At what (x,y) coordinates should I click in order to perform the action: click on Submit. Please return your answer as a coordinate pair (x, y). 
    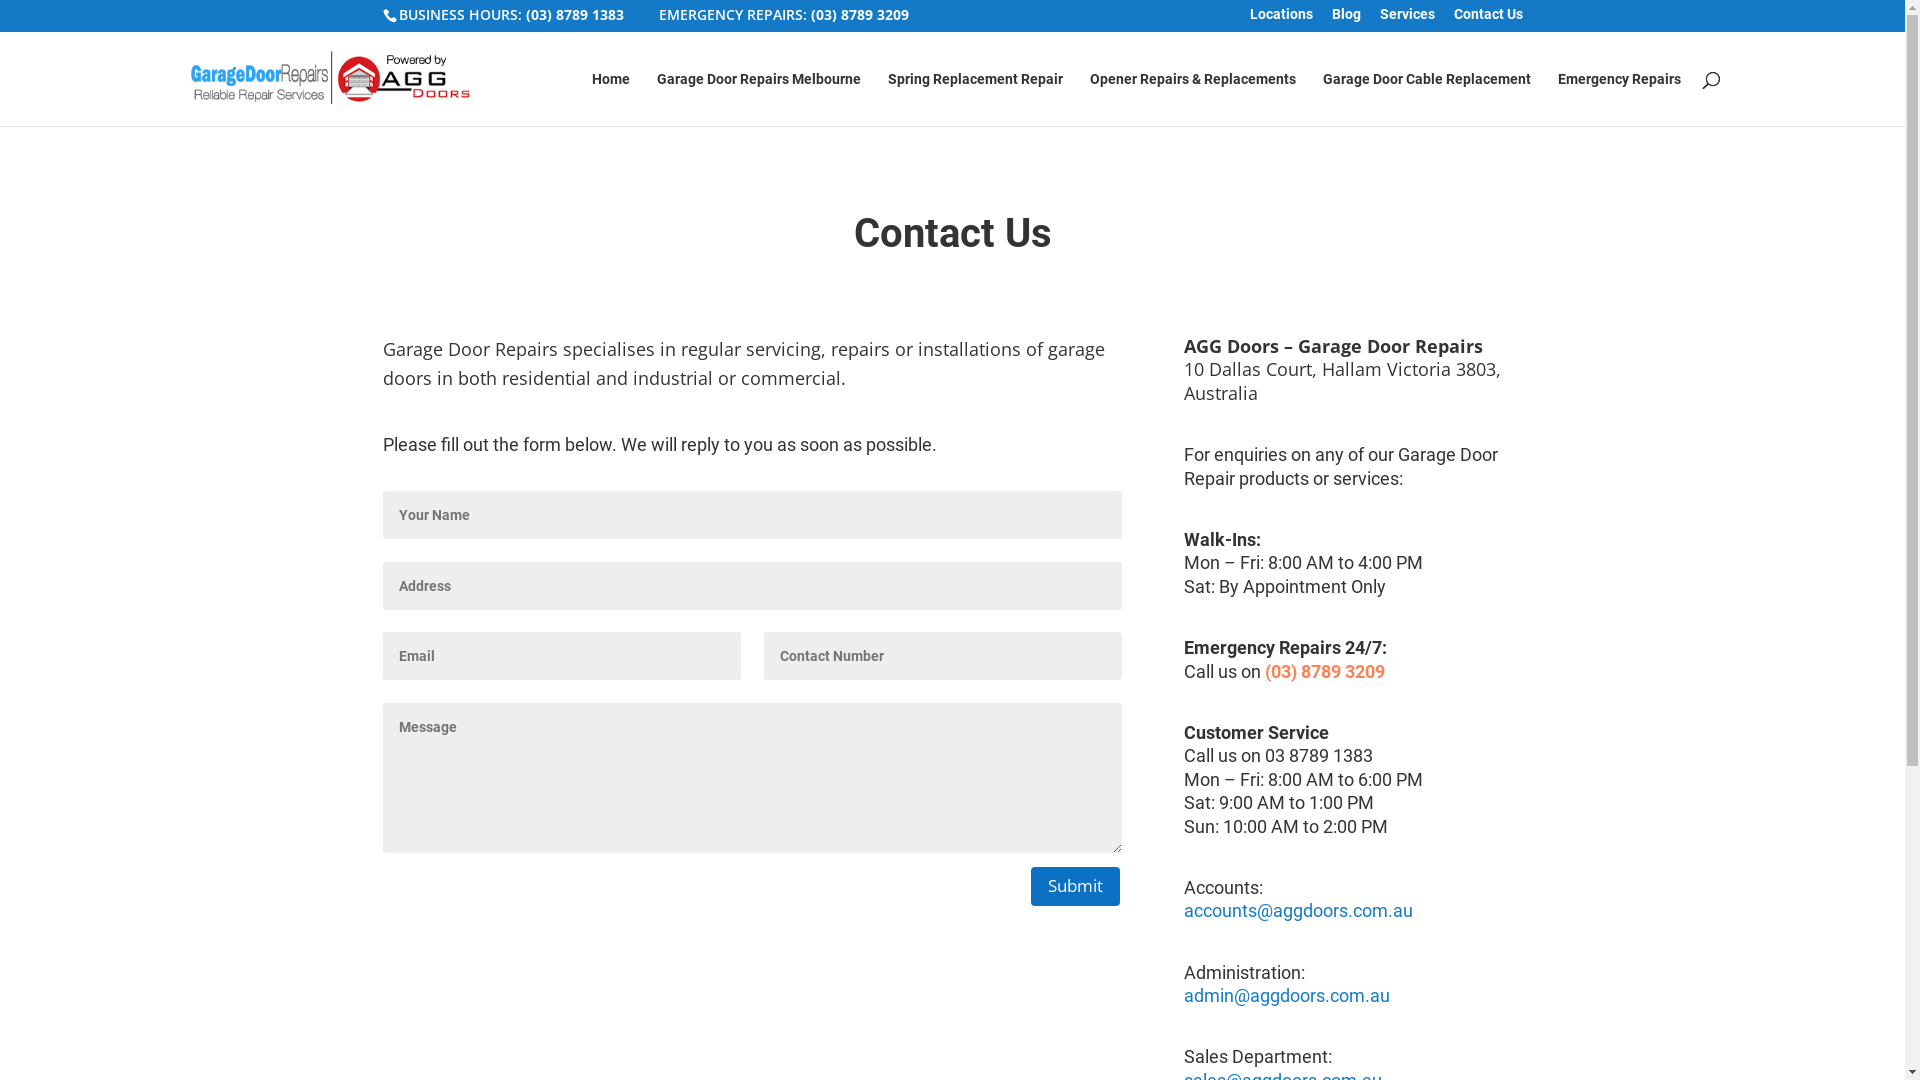
    Looking at the image, I should click on (1076, 886).